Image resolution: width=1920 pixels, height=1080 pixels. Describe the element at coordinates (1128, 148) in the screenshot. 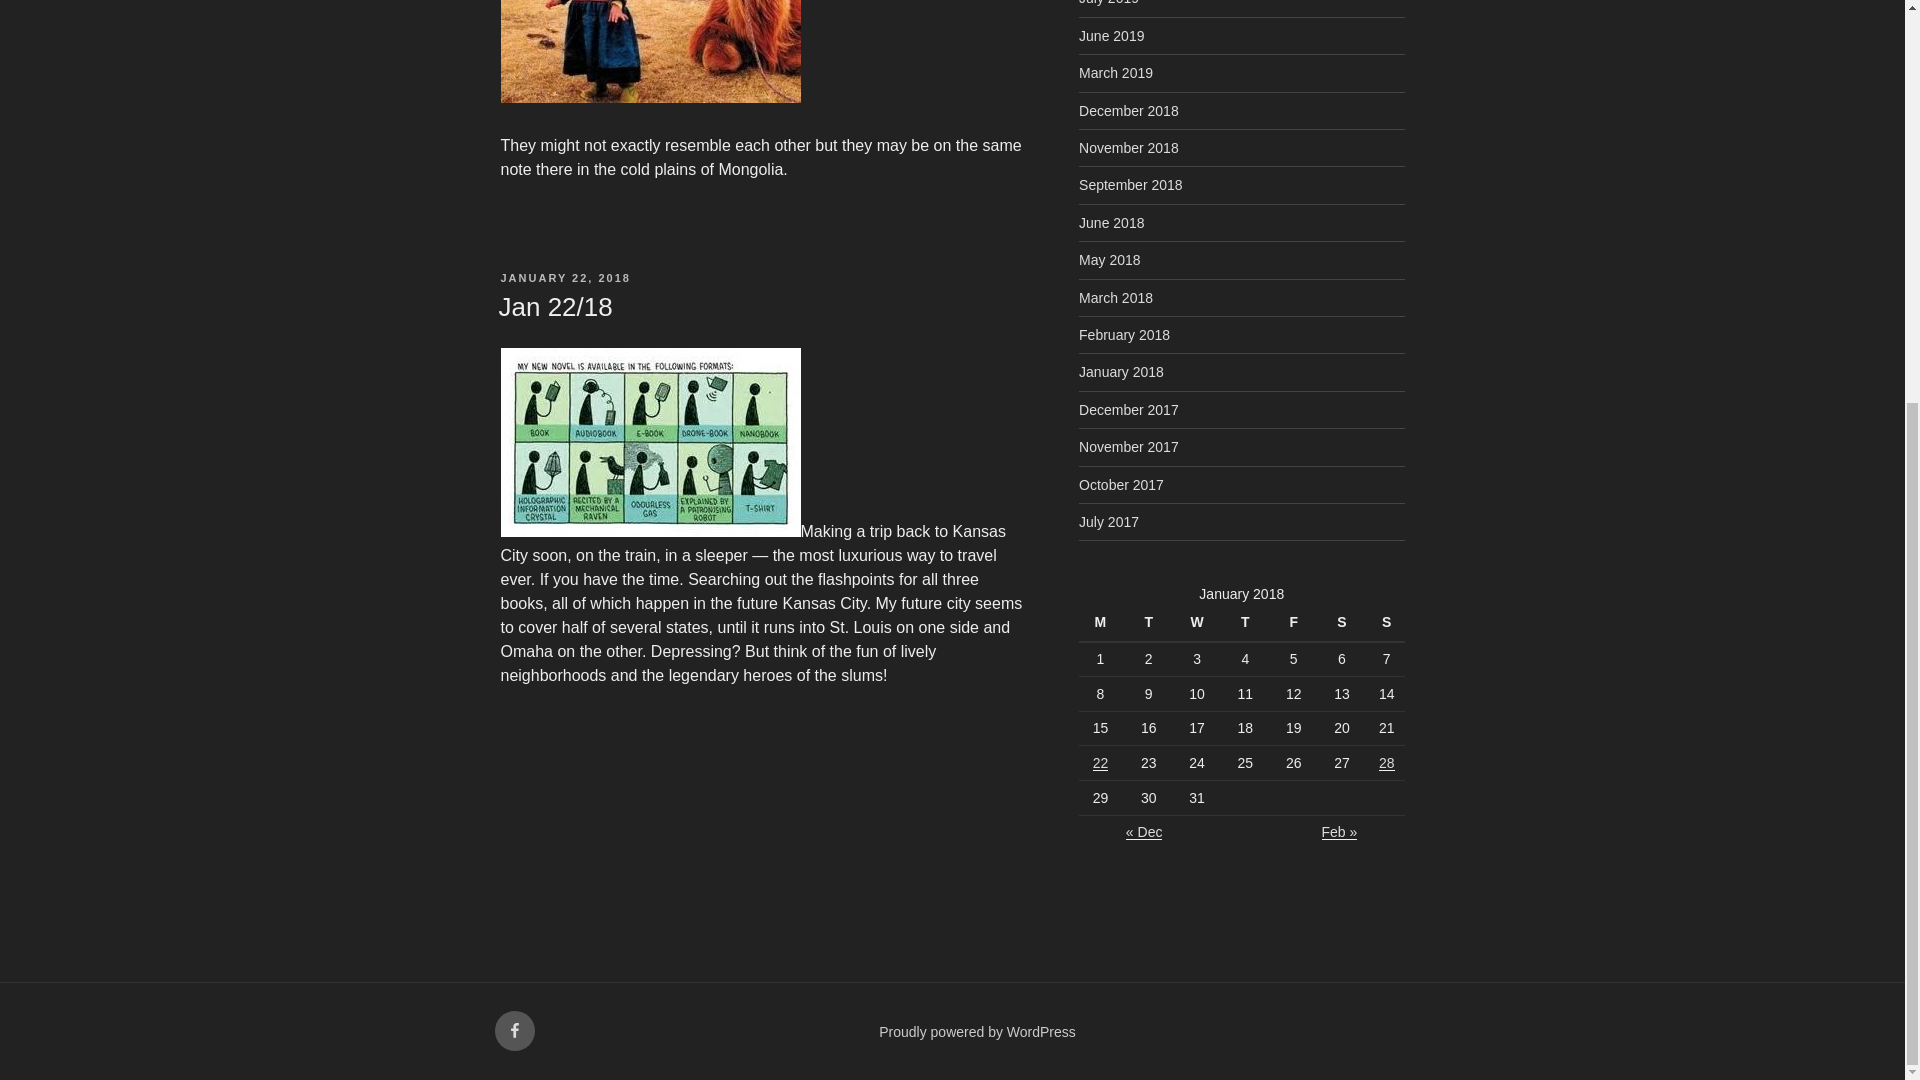

I see `November 2018` at that location.